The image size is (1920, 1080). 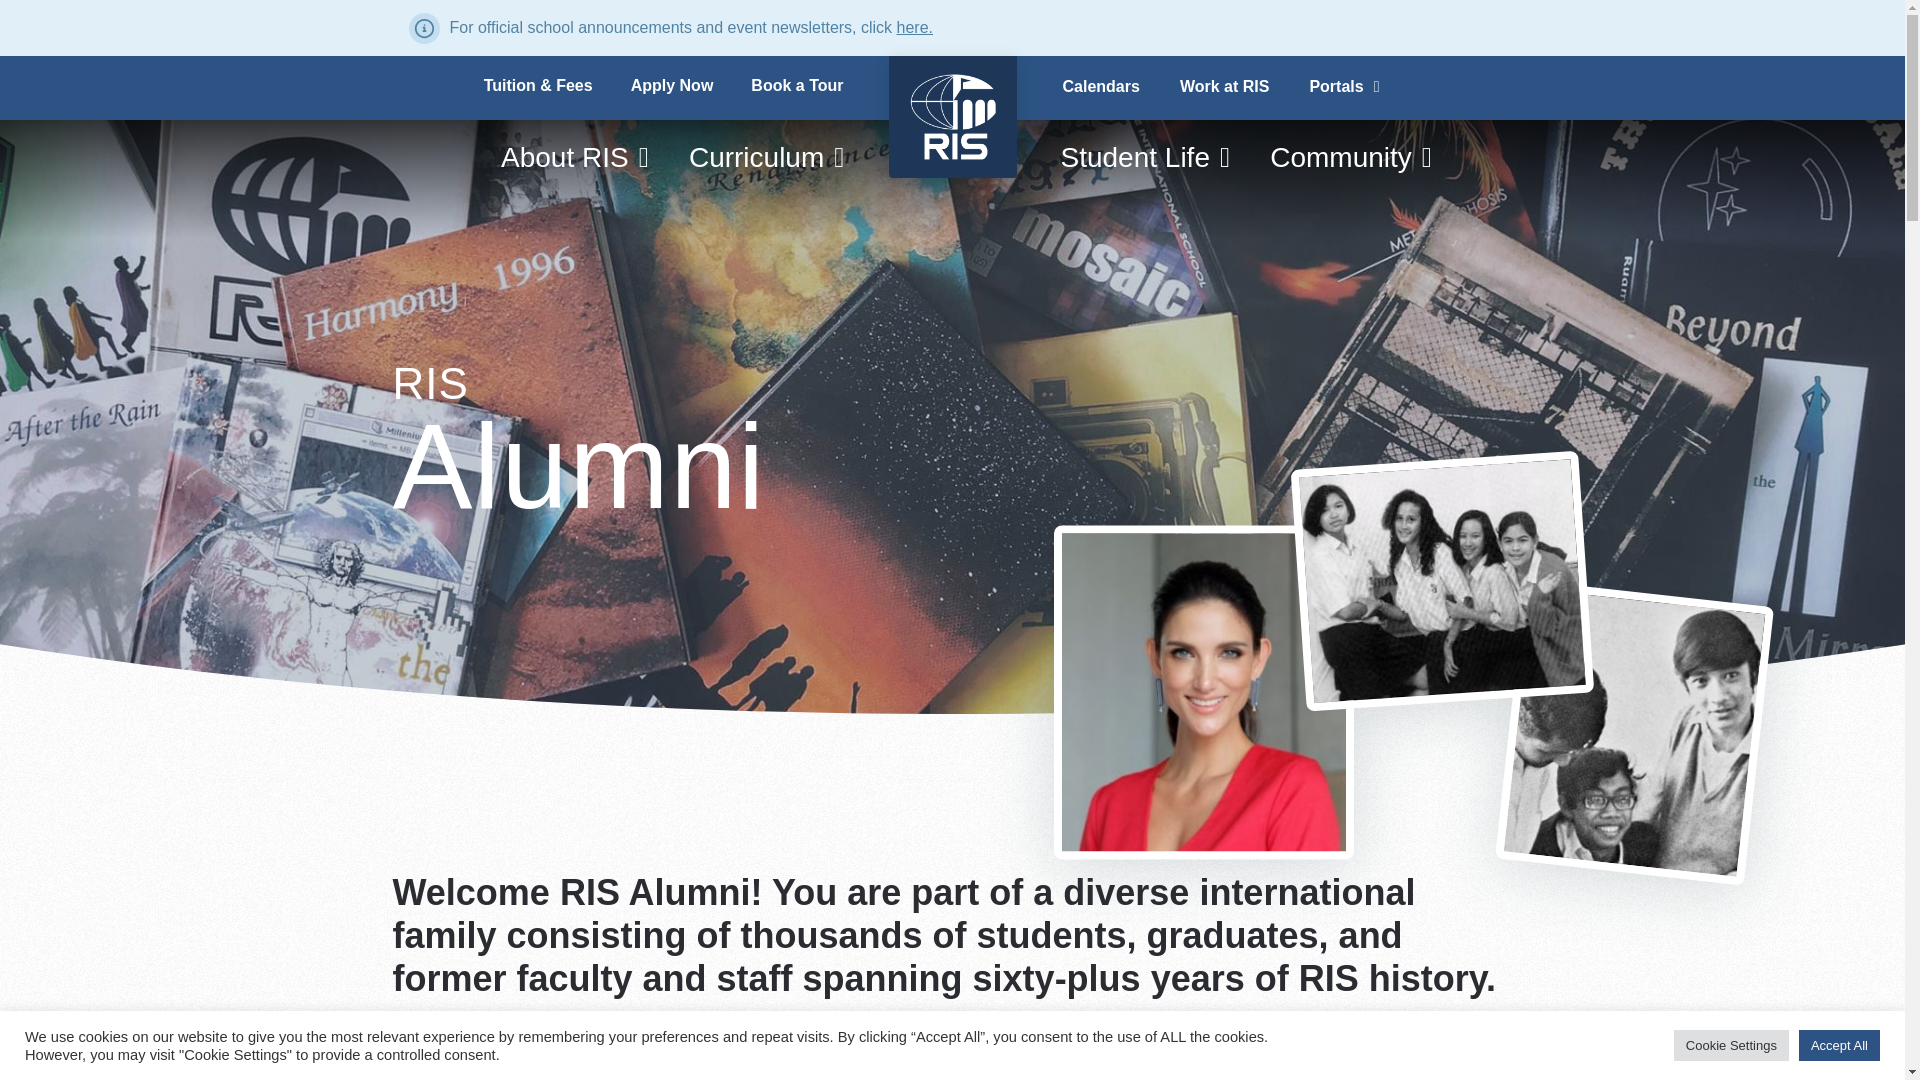 What do you see at coordinates (914, 27) in the screenshot?
I see `here.` at bounding box center [914, 27].